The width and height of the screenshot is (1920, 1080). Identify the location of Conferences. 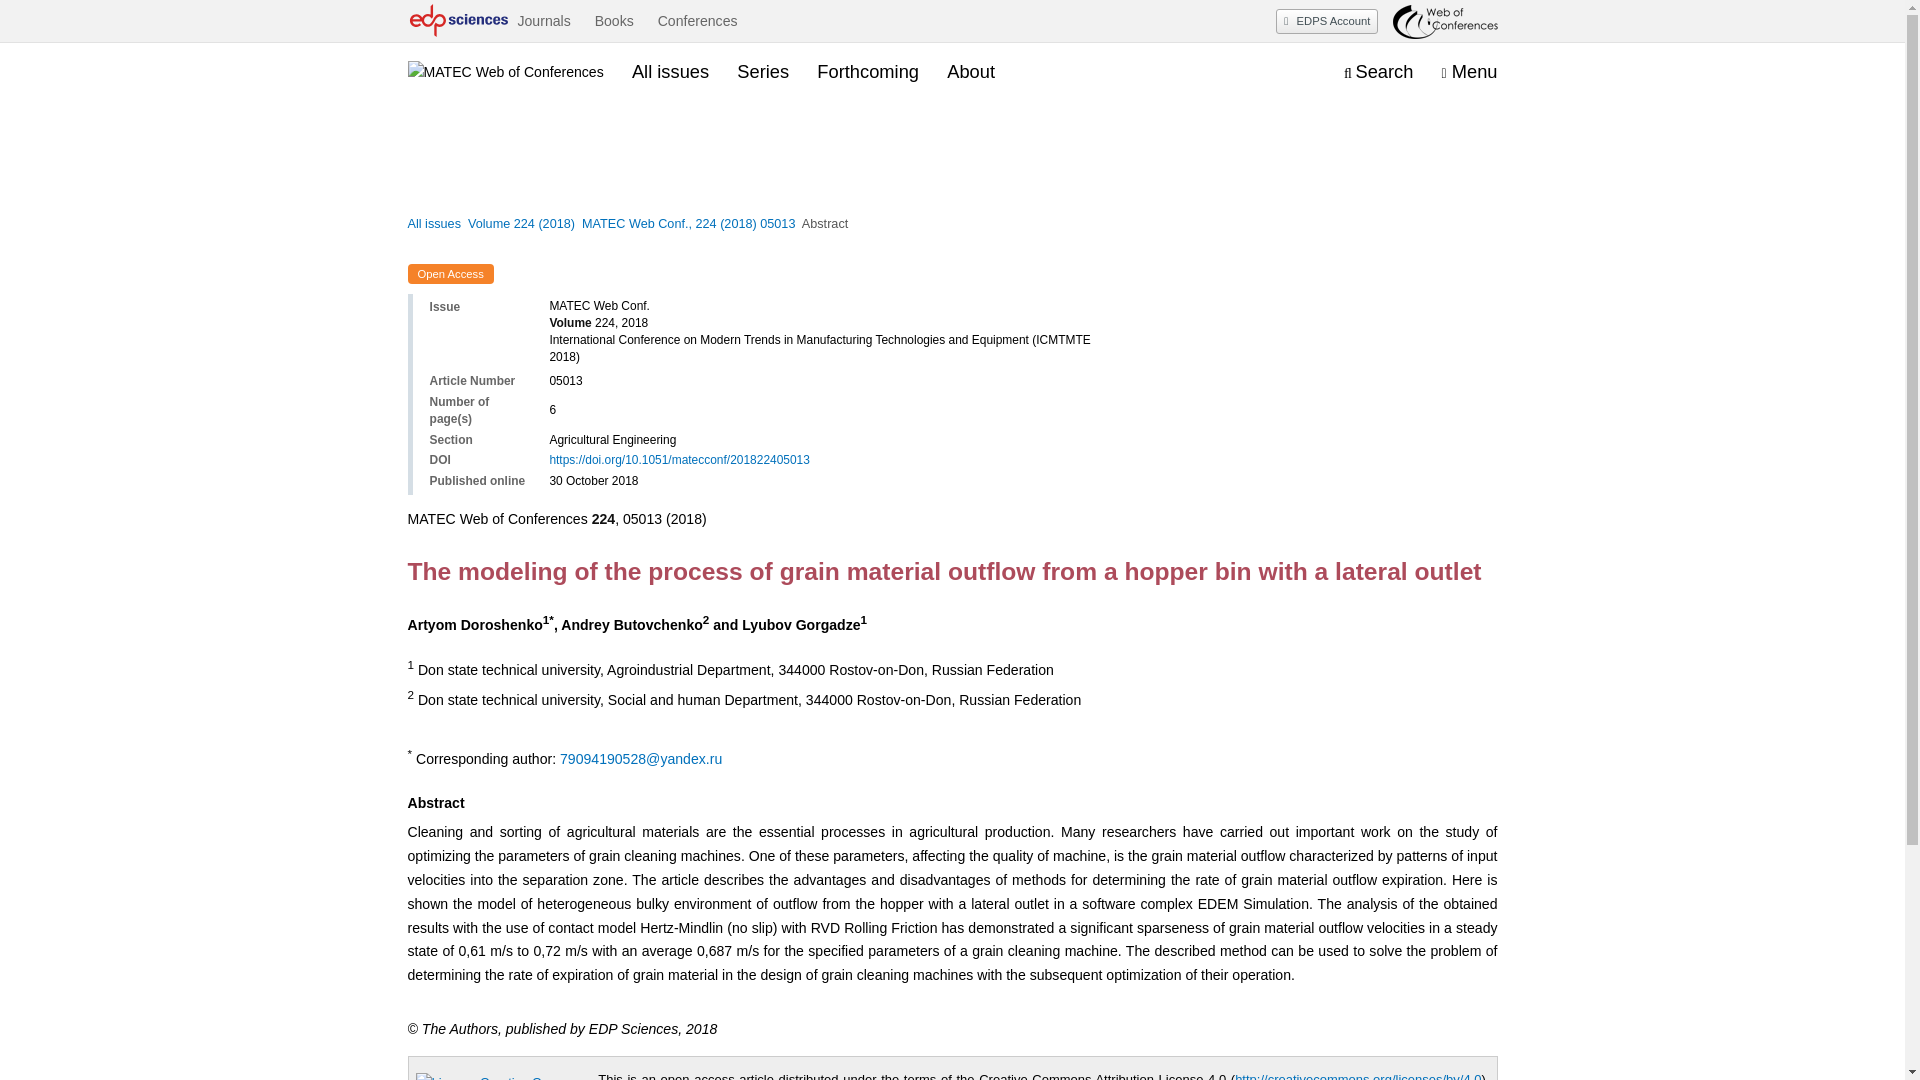
(698, 21).